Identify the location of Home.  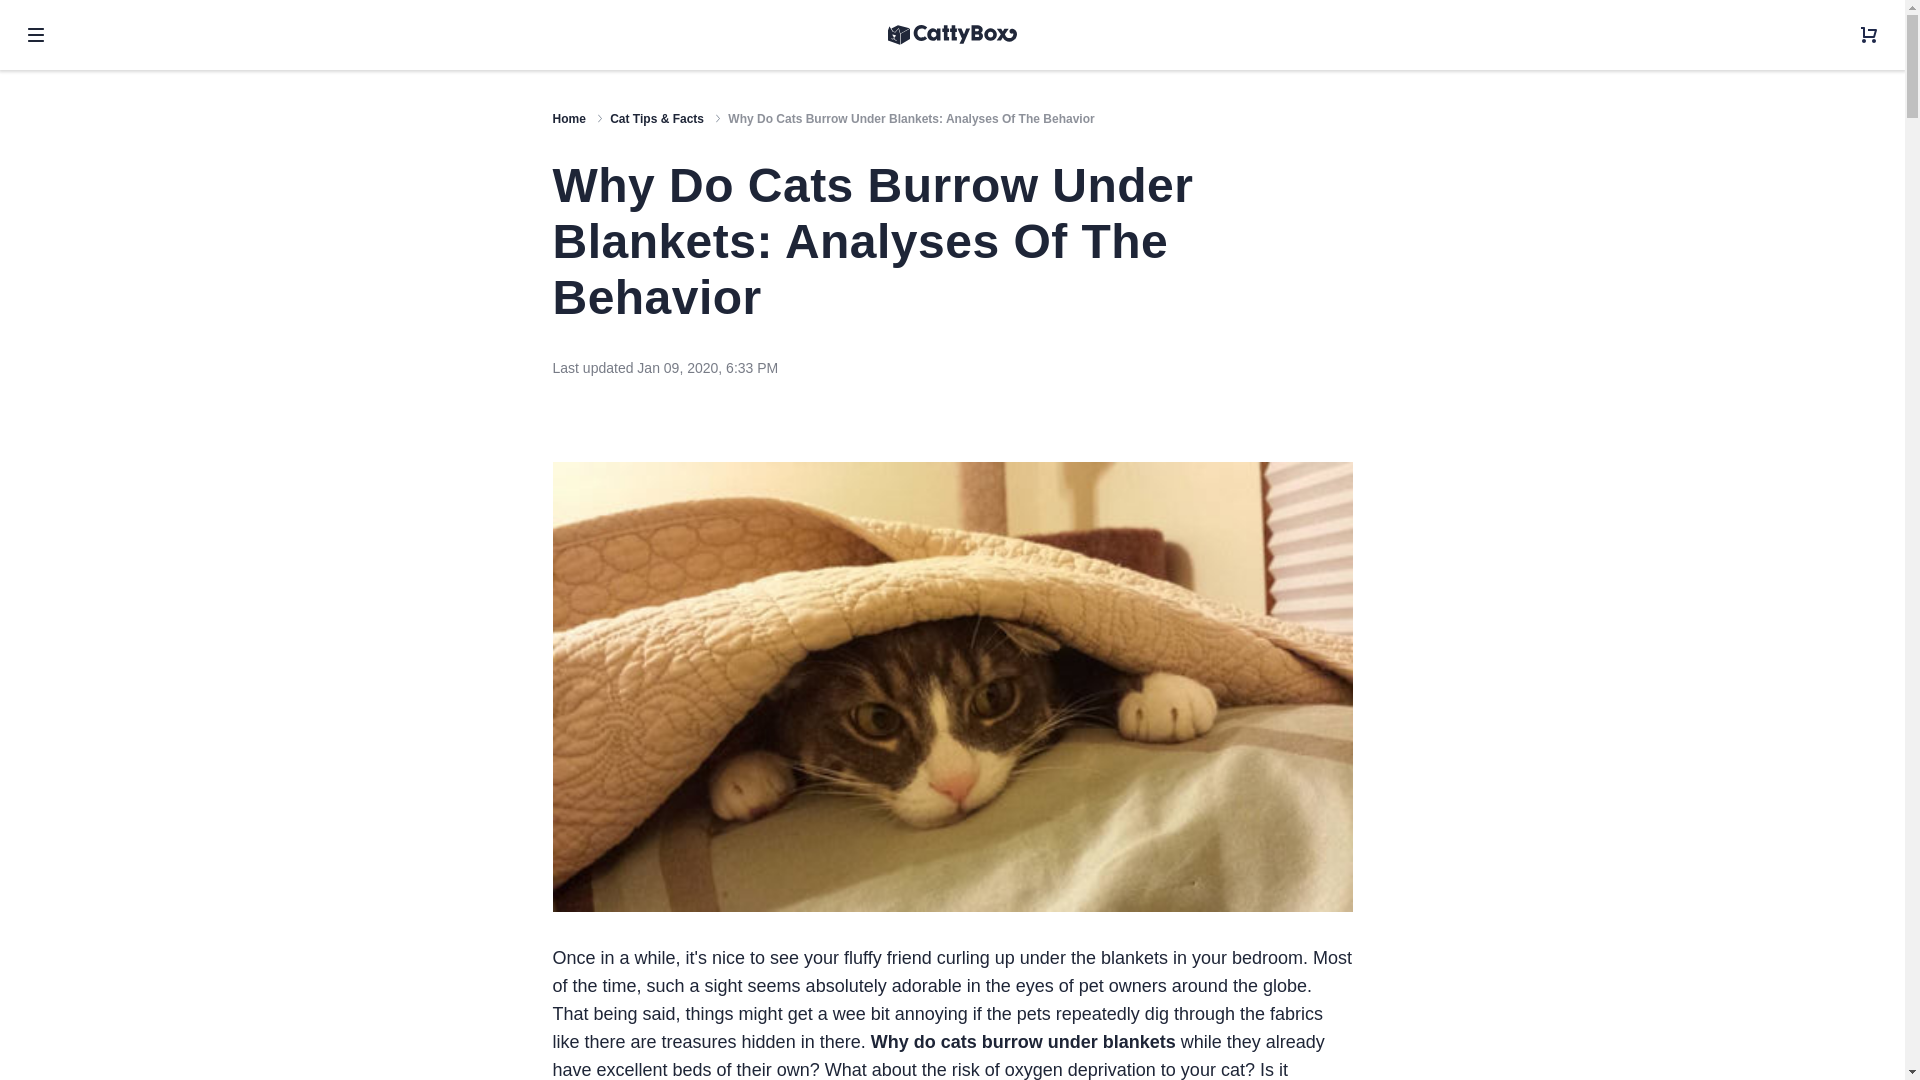
(568, 119).